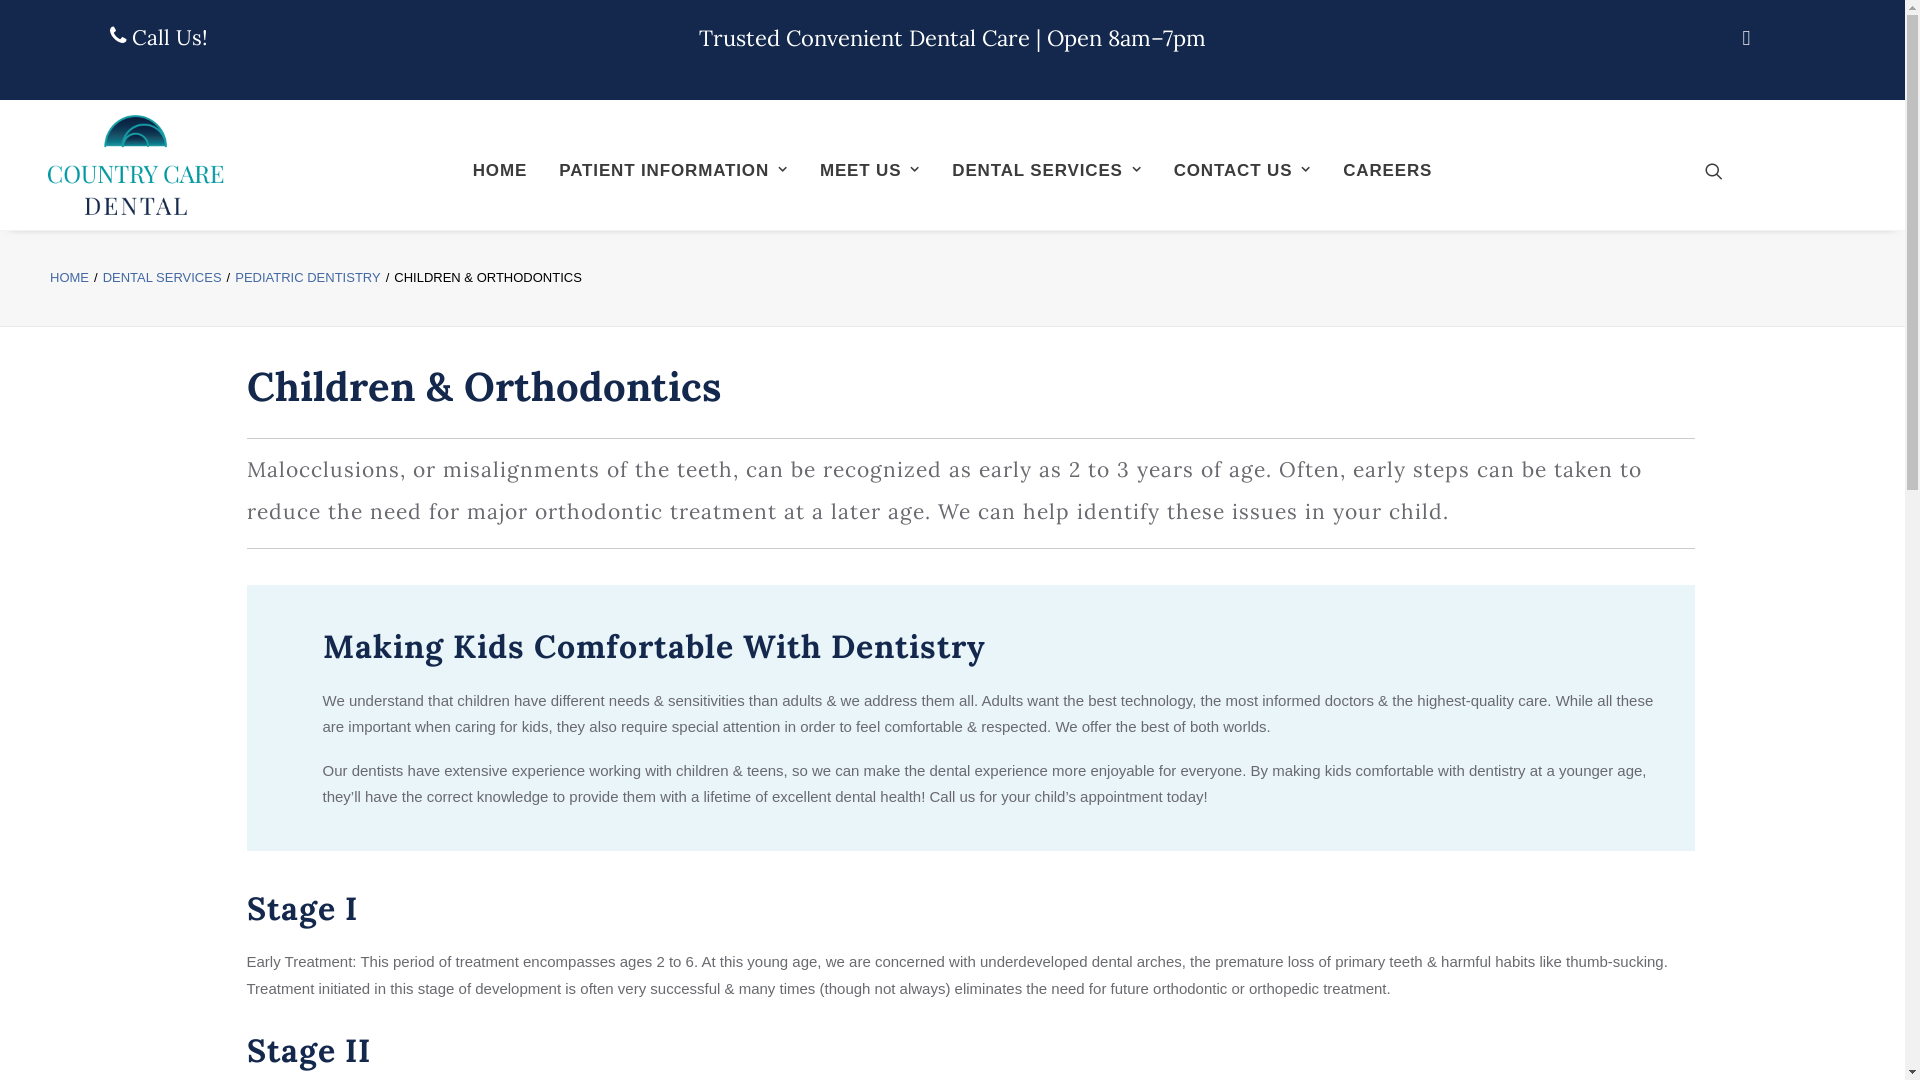  I want to click on DENTAL SERVICES, so click(162, 278).